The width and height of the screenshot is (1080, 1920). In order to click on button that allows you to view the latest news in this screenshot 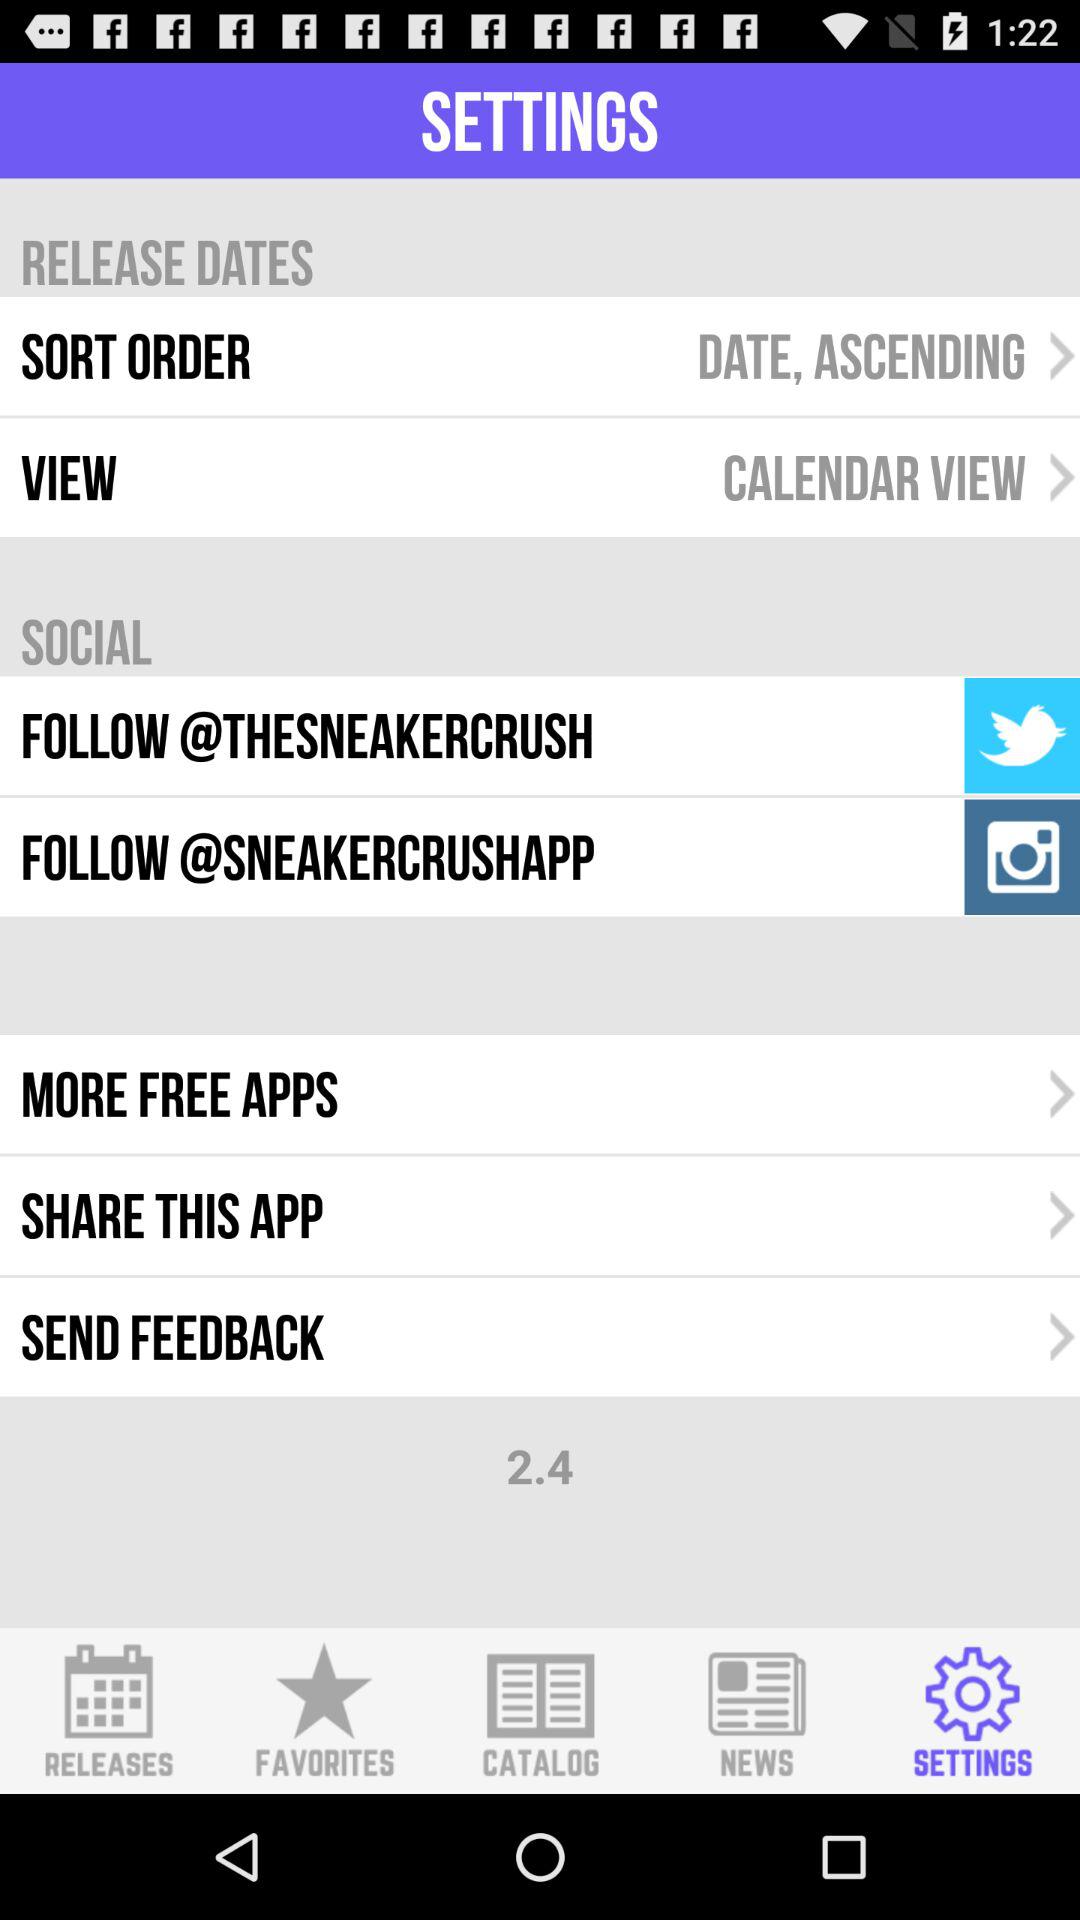, I will do `click(756, 1711)`.